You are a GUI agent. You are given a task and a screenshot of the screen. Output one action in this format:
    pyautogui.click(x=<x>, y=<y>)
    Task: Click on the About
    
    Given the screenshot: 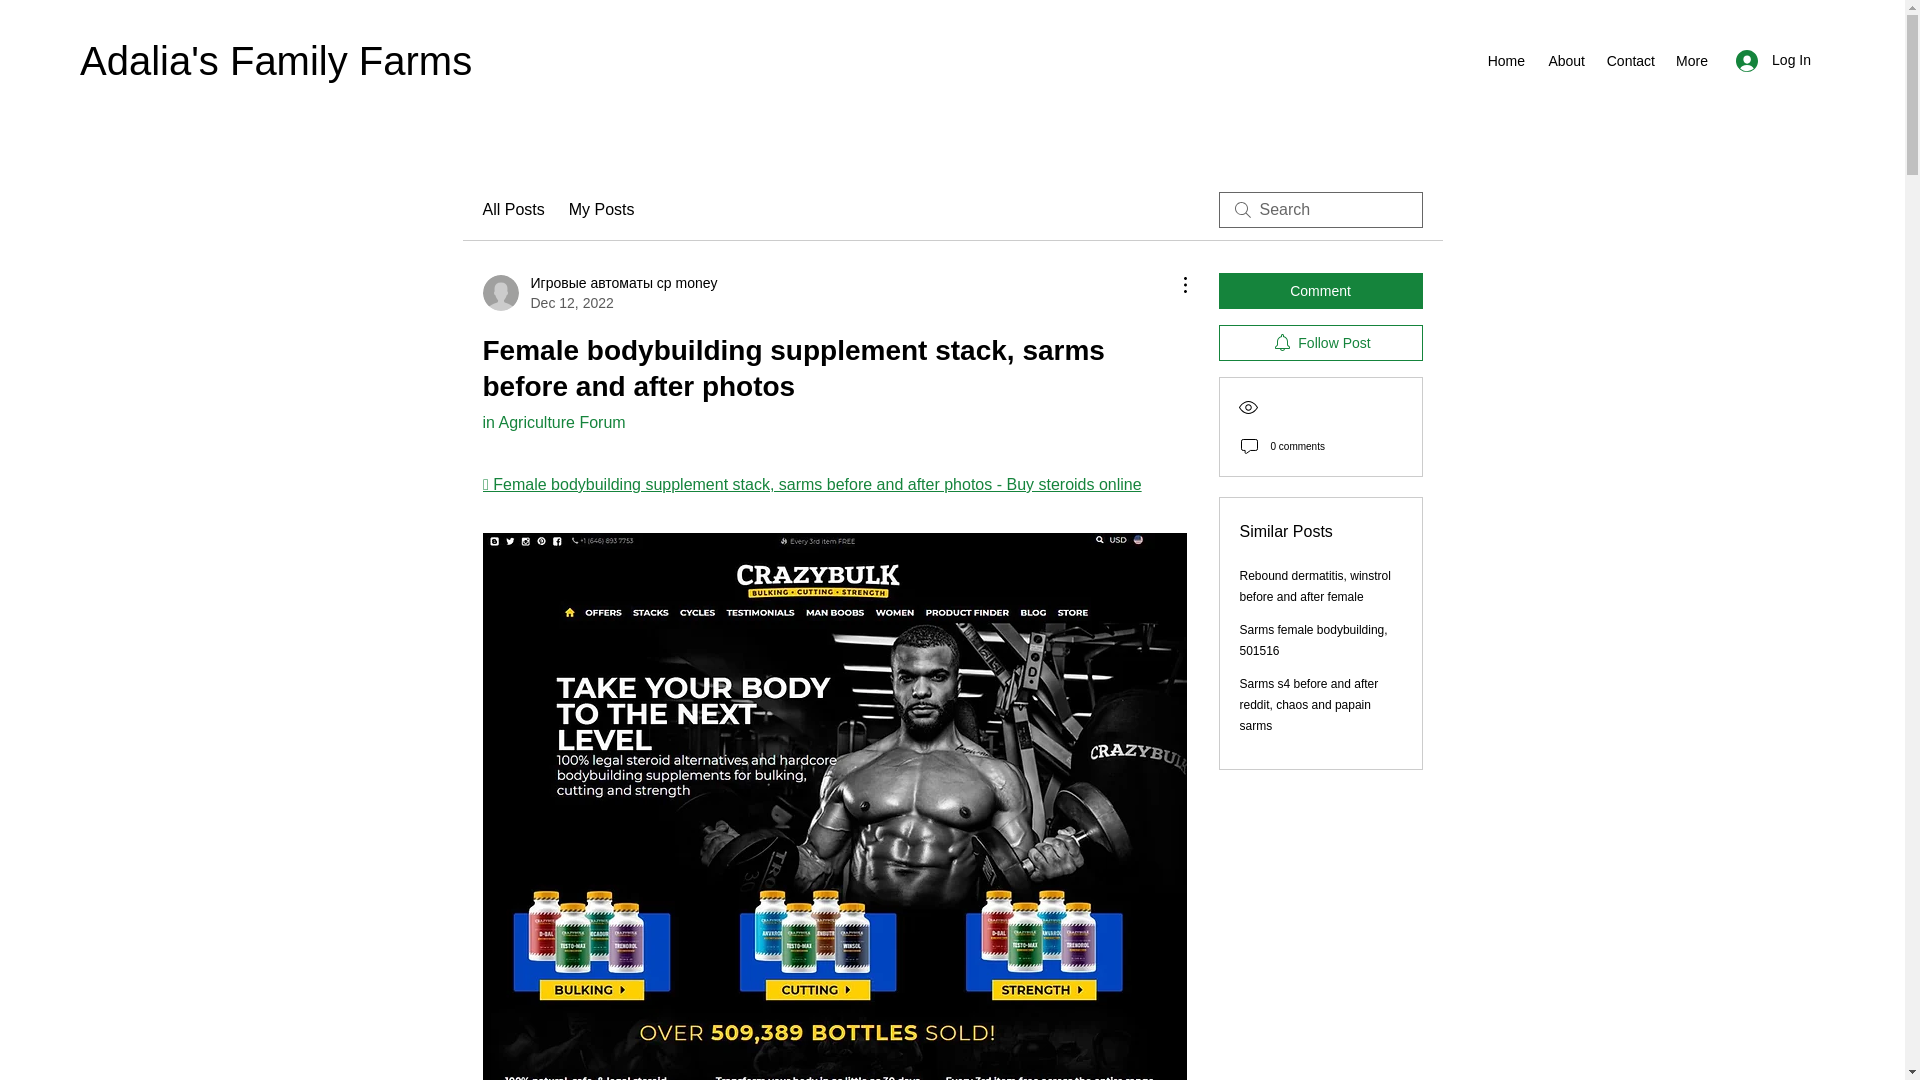 What is the action you would take?
    pyautogui.click(x=1564, y=60)
    